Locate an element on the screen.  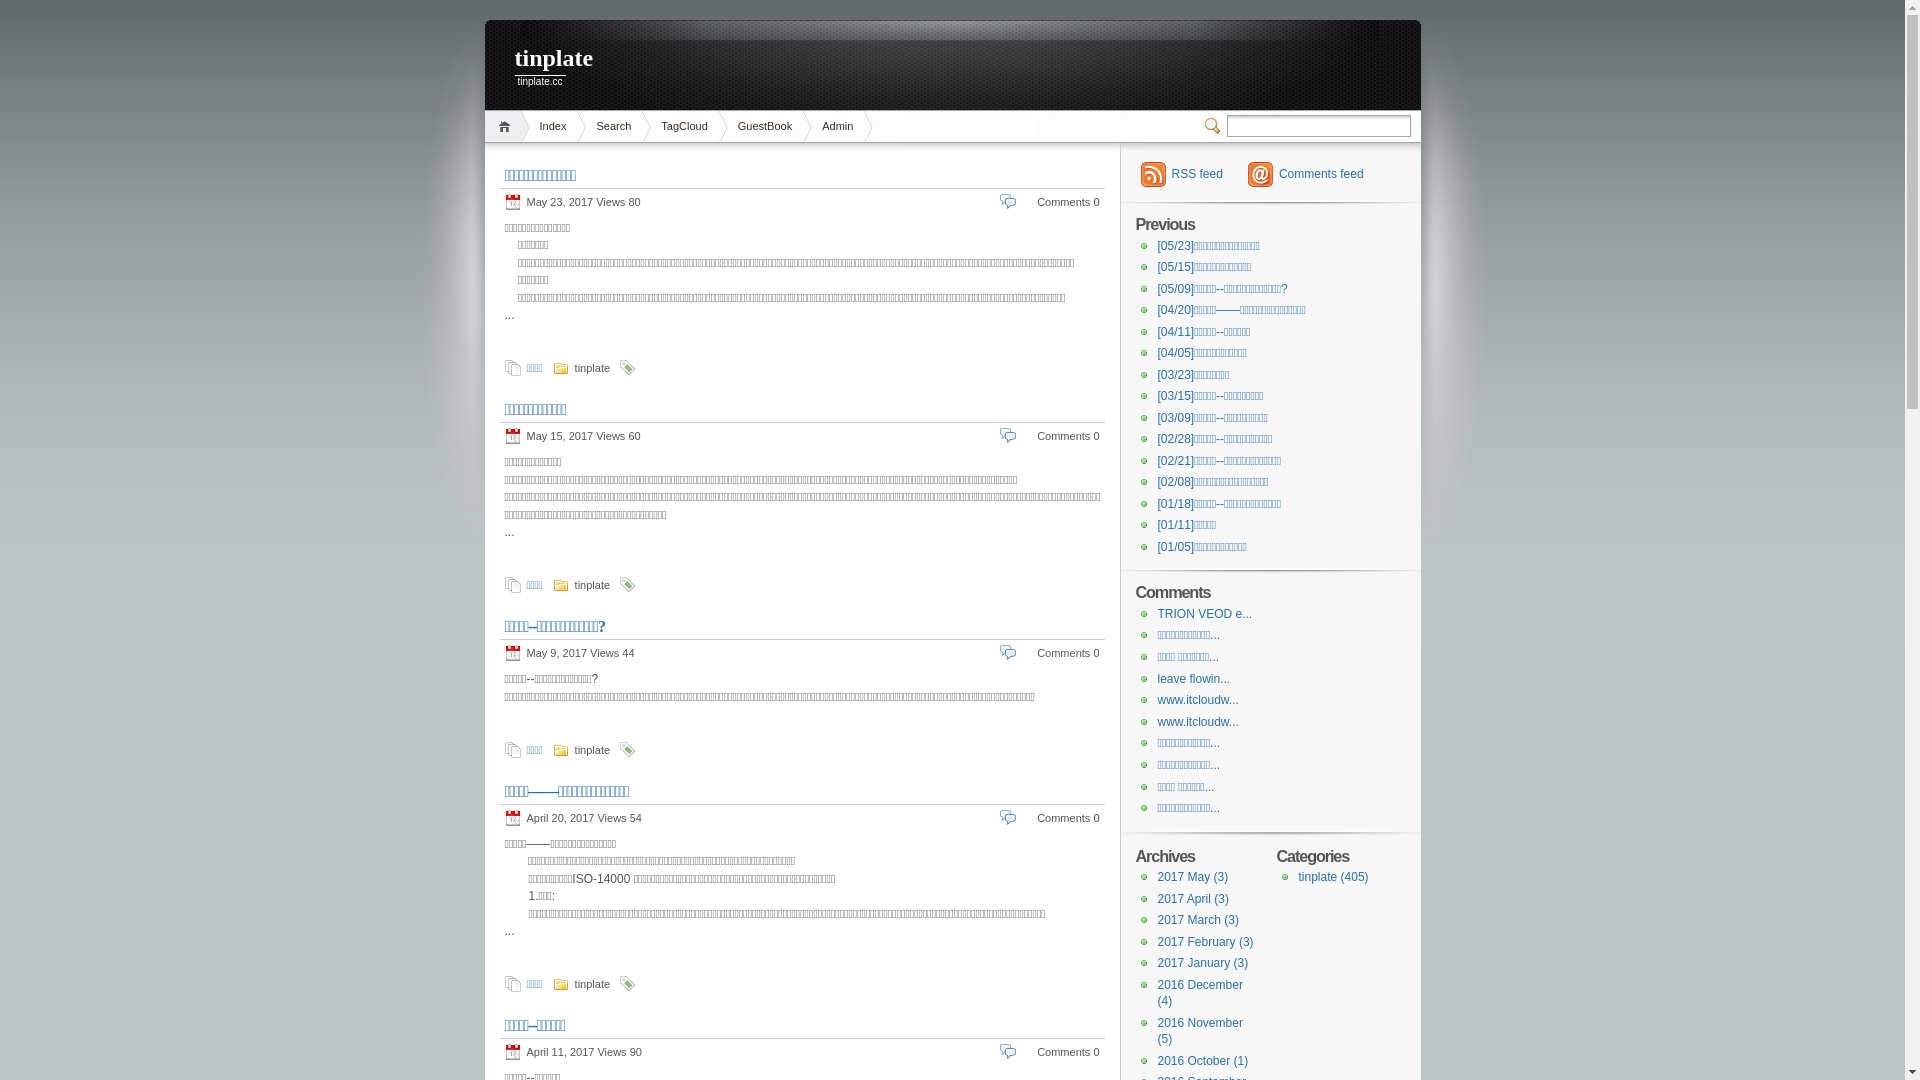
2016 October (1) is located at coordinates (1204, 1061).